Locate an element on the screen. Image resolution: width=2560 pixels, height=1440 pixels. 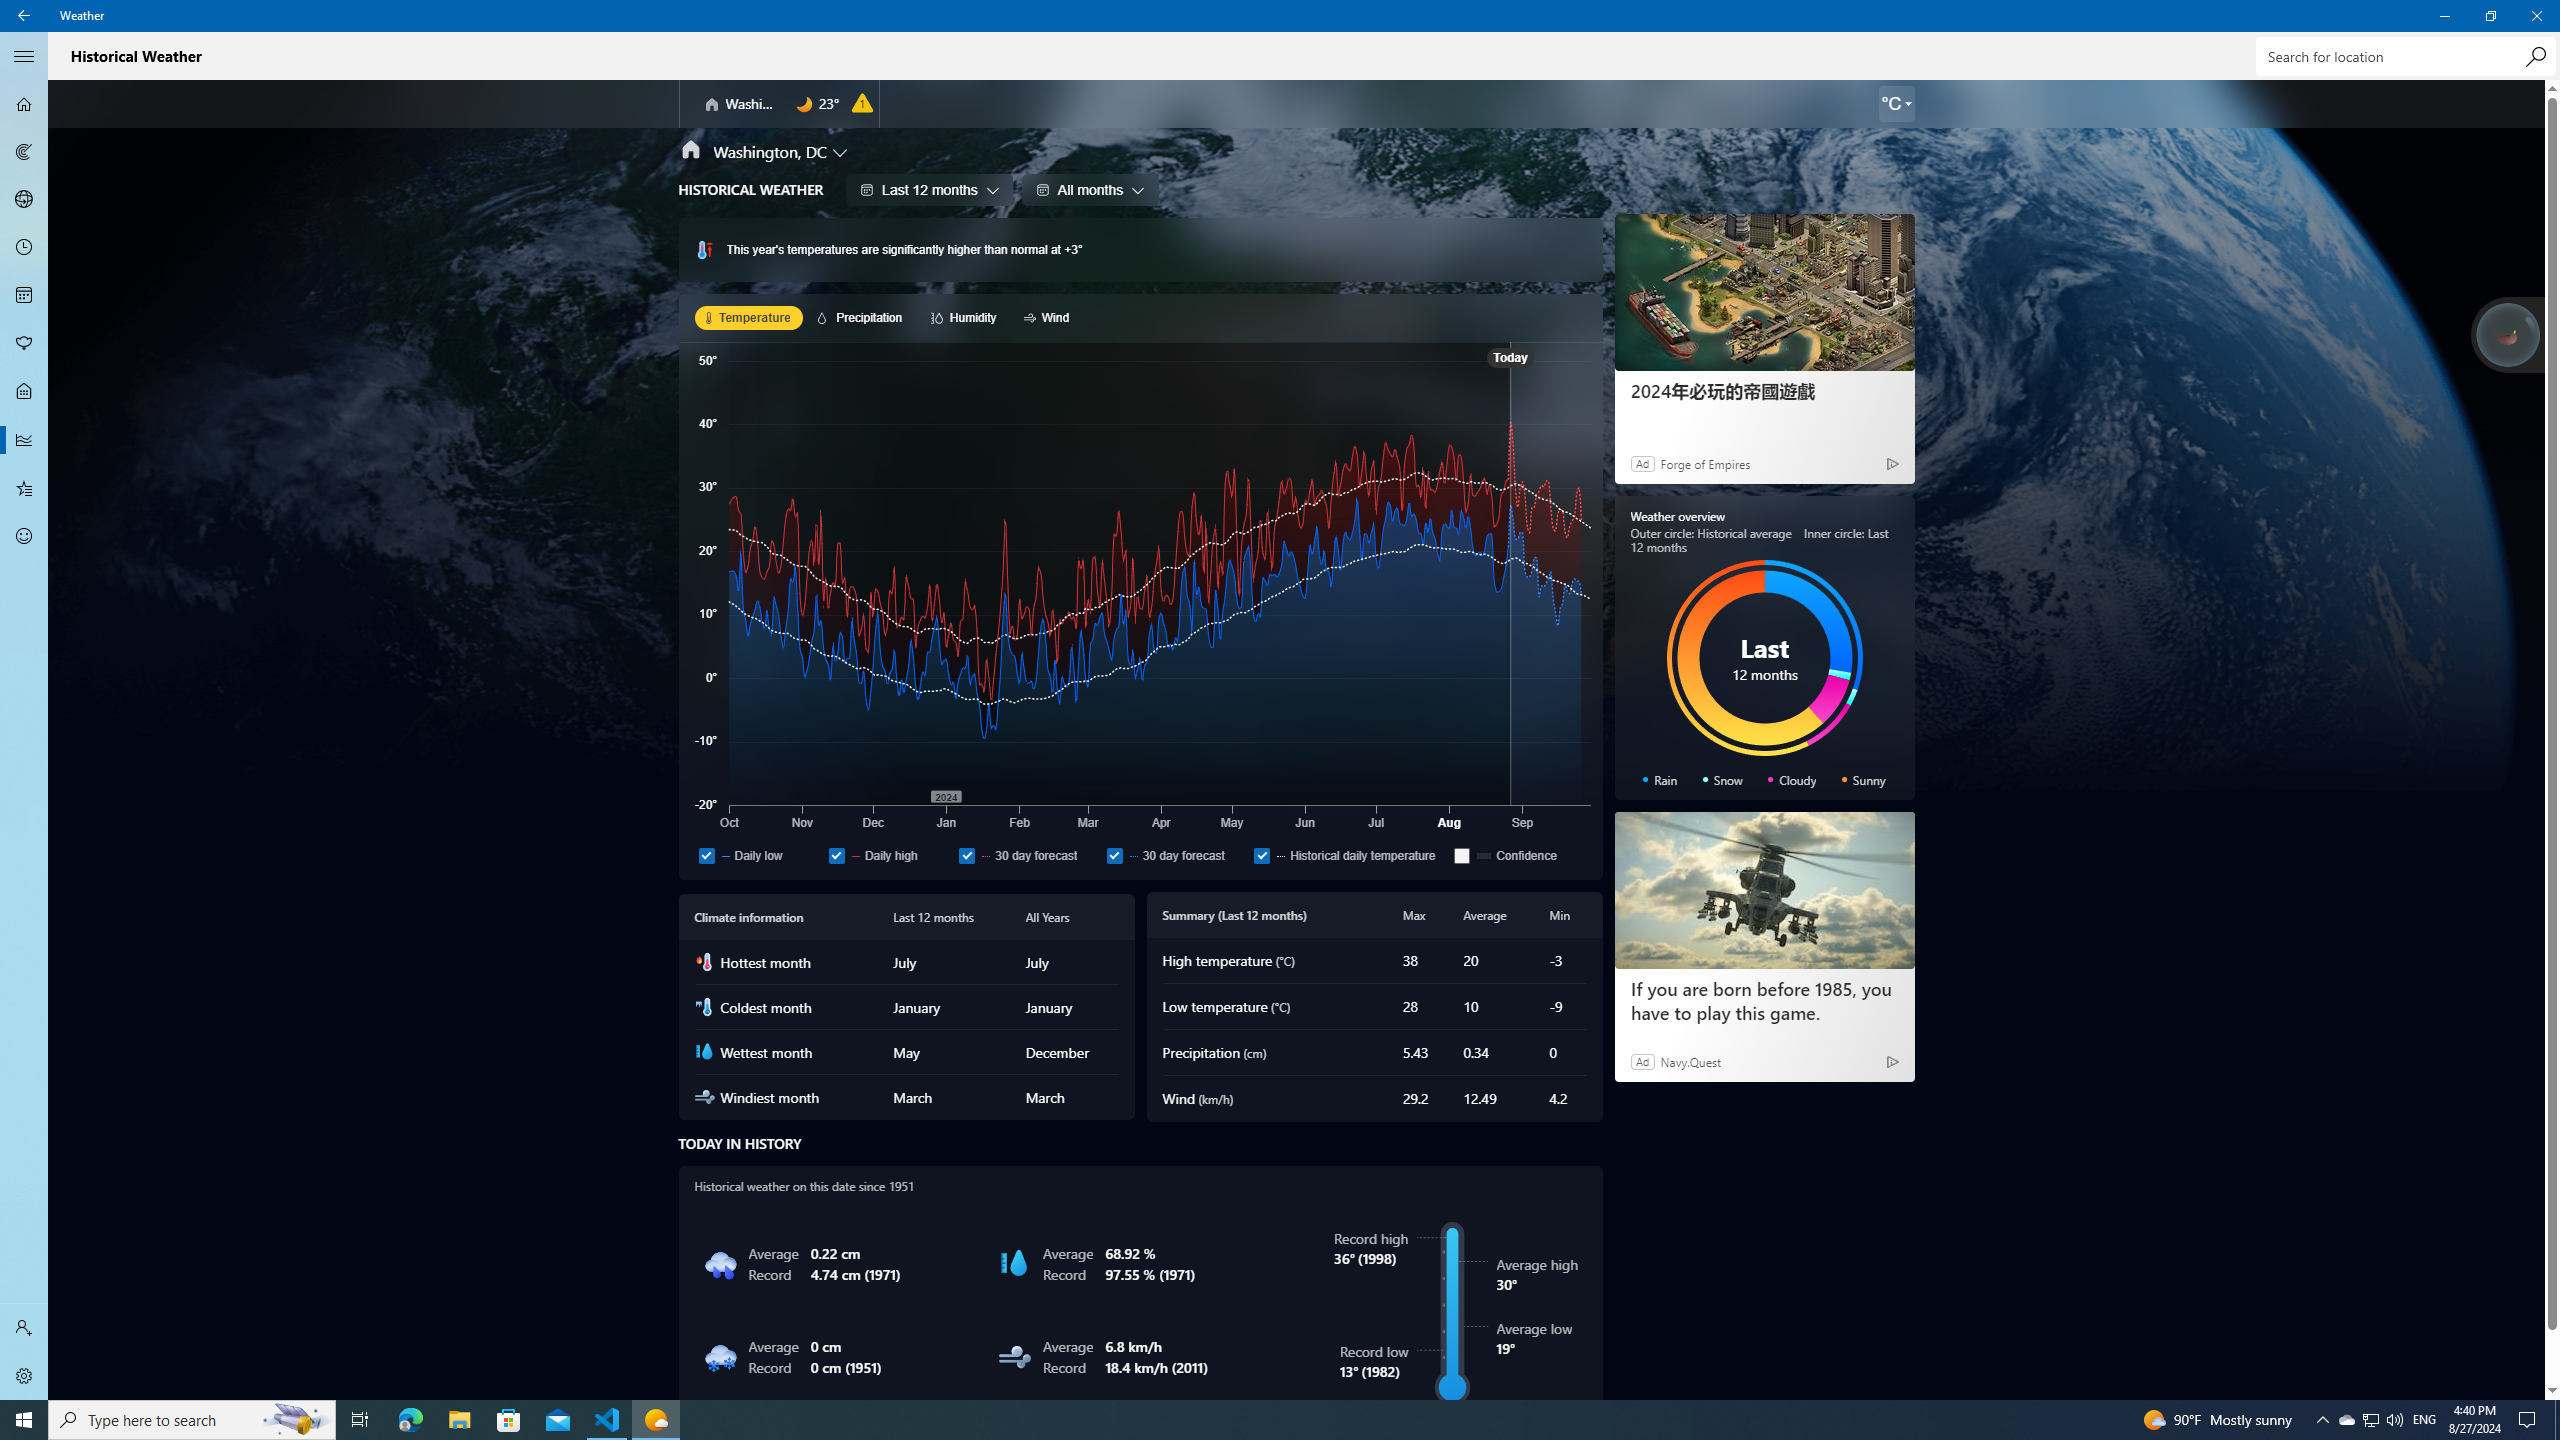
Type here to search is located at coordinates (24, 104).